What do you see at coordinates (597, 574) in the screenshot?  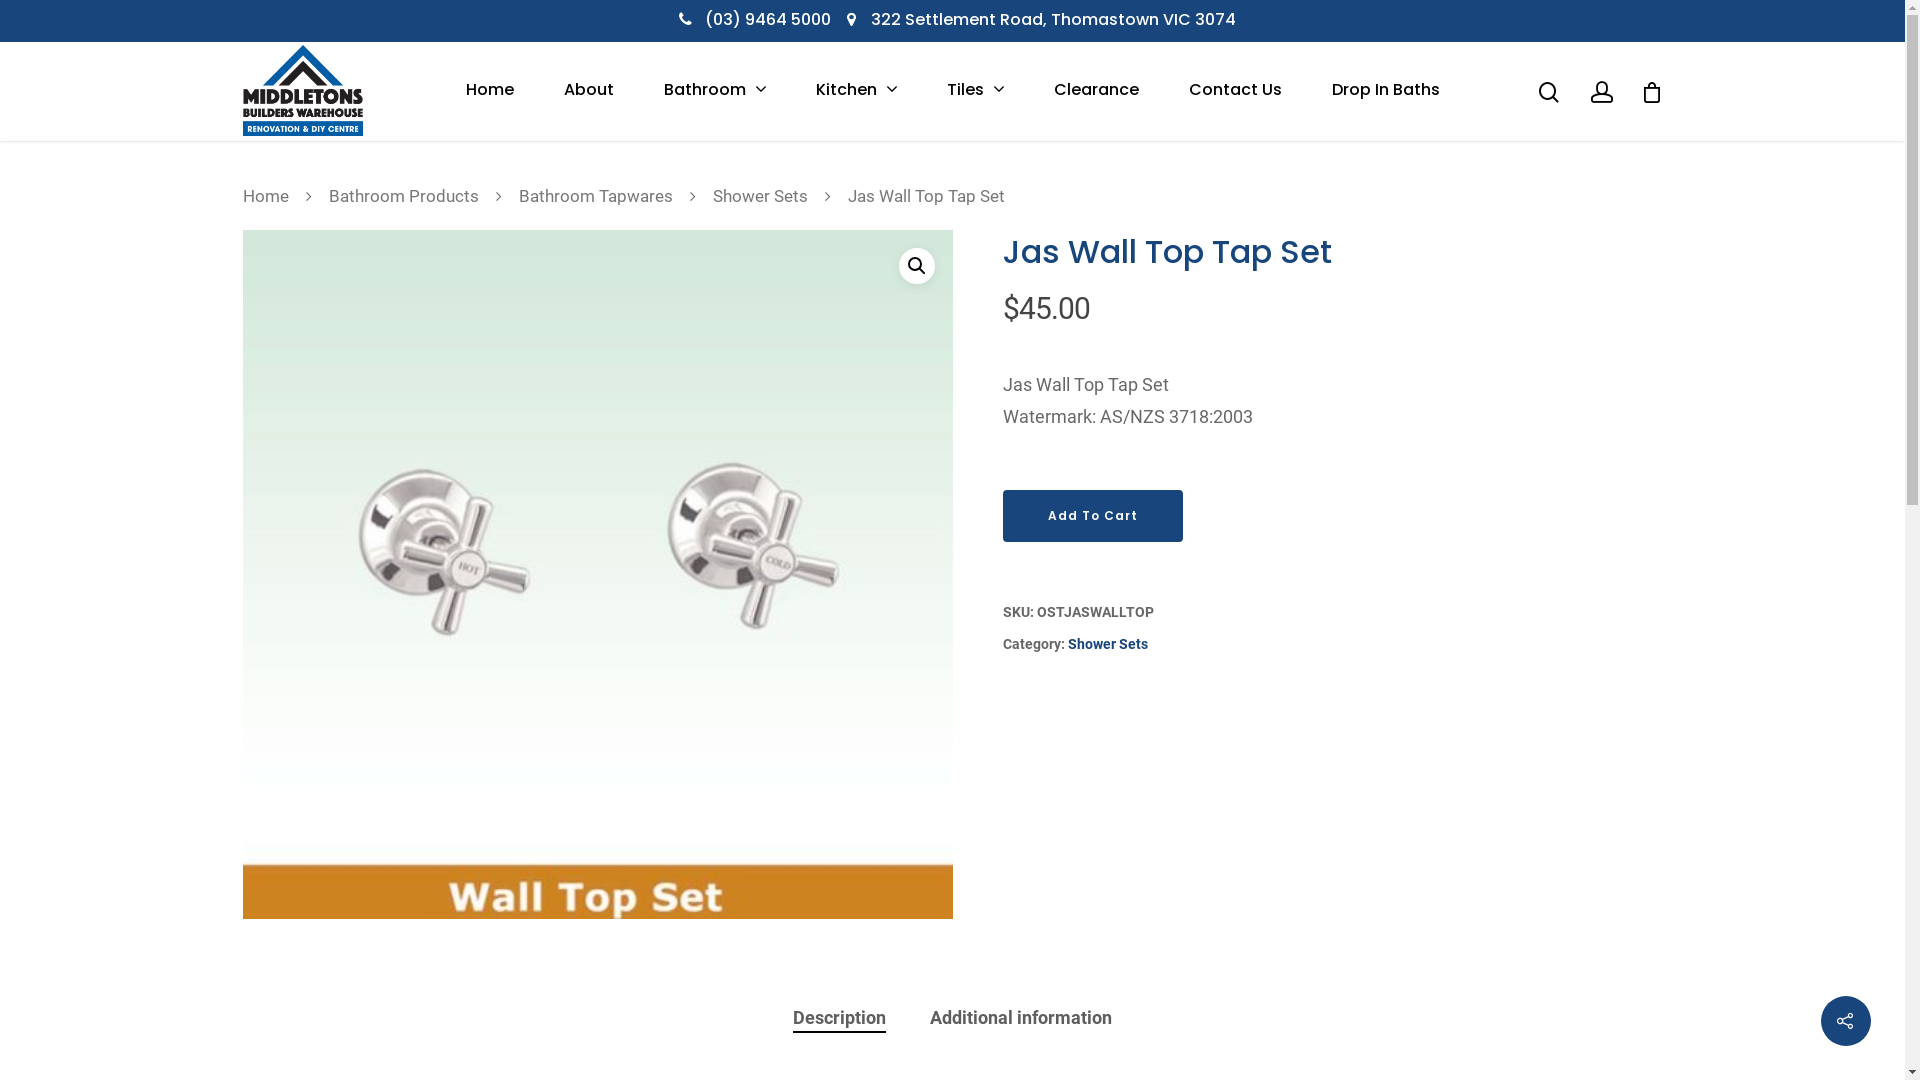 I see `wall_20top_20set` at bounding box center [597, 574].